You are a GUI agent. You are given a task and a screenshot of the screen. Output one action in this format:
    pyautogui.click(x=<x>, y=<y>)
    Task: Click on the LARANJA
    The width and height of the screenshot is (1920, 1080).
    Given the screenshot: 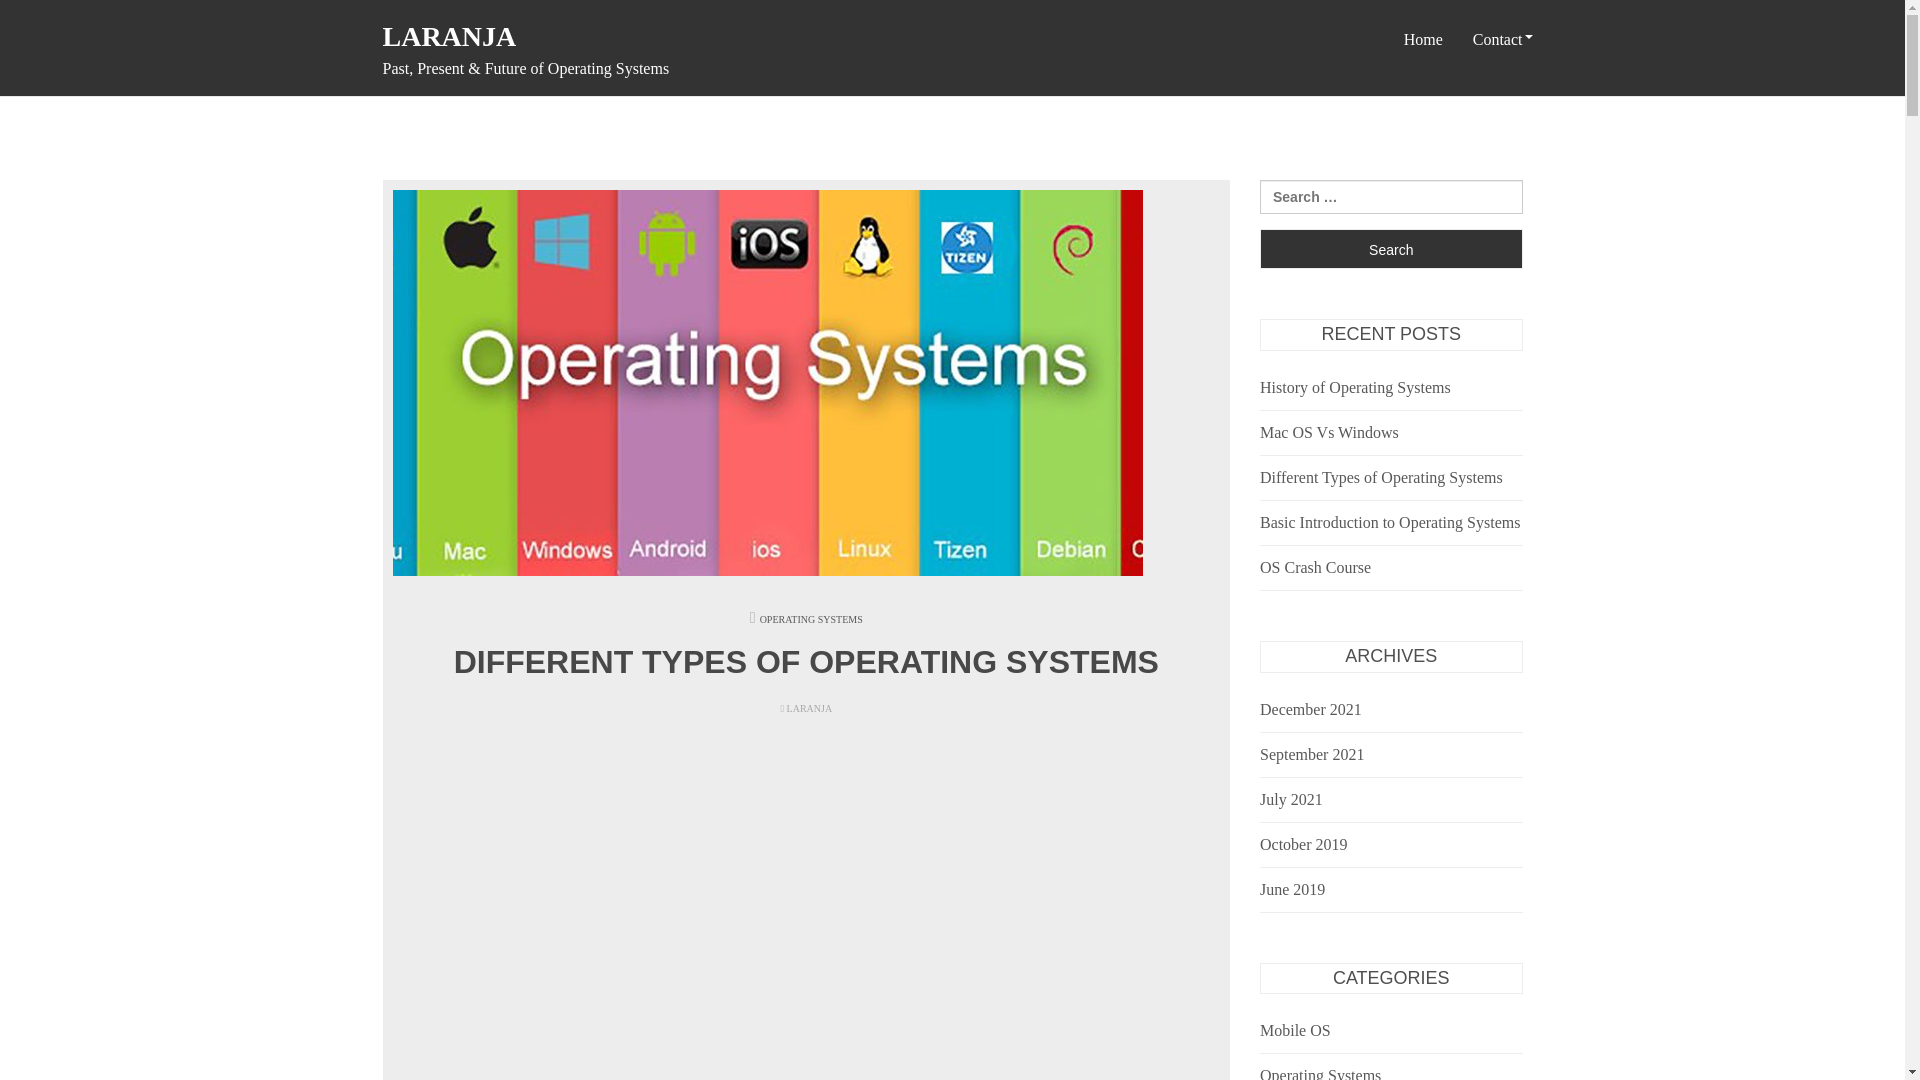 What is the action you would take?
    pyautogui.click(x=806, y=708)
    